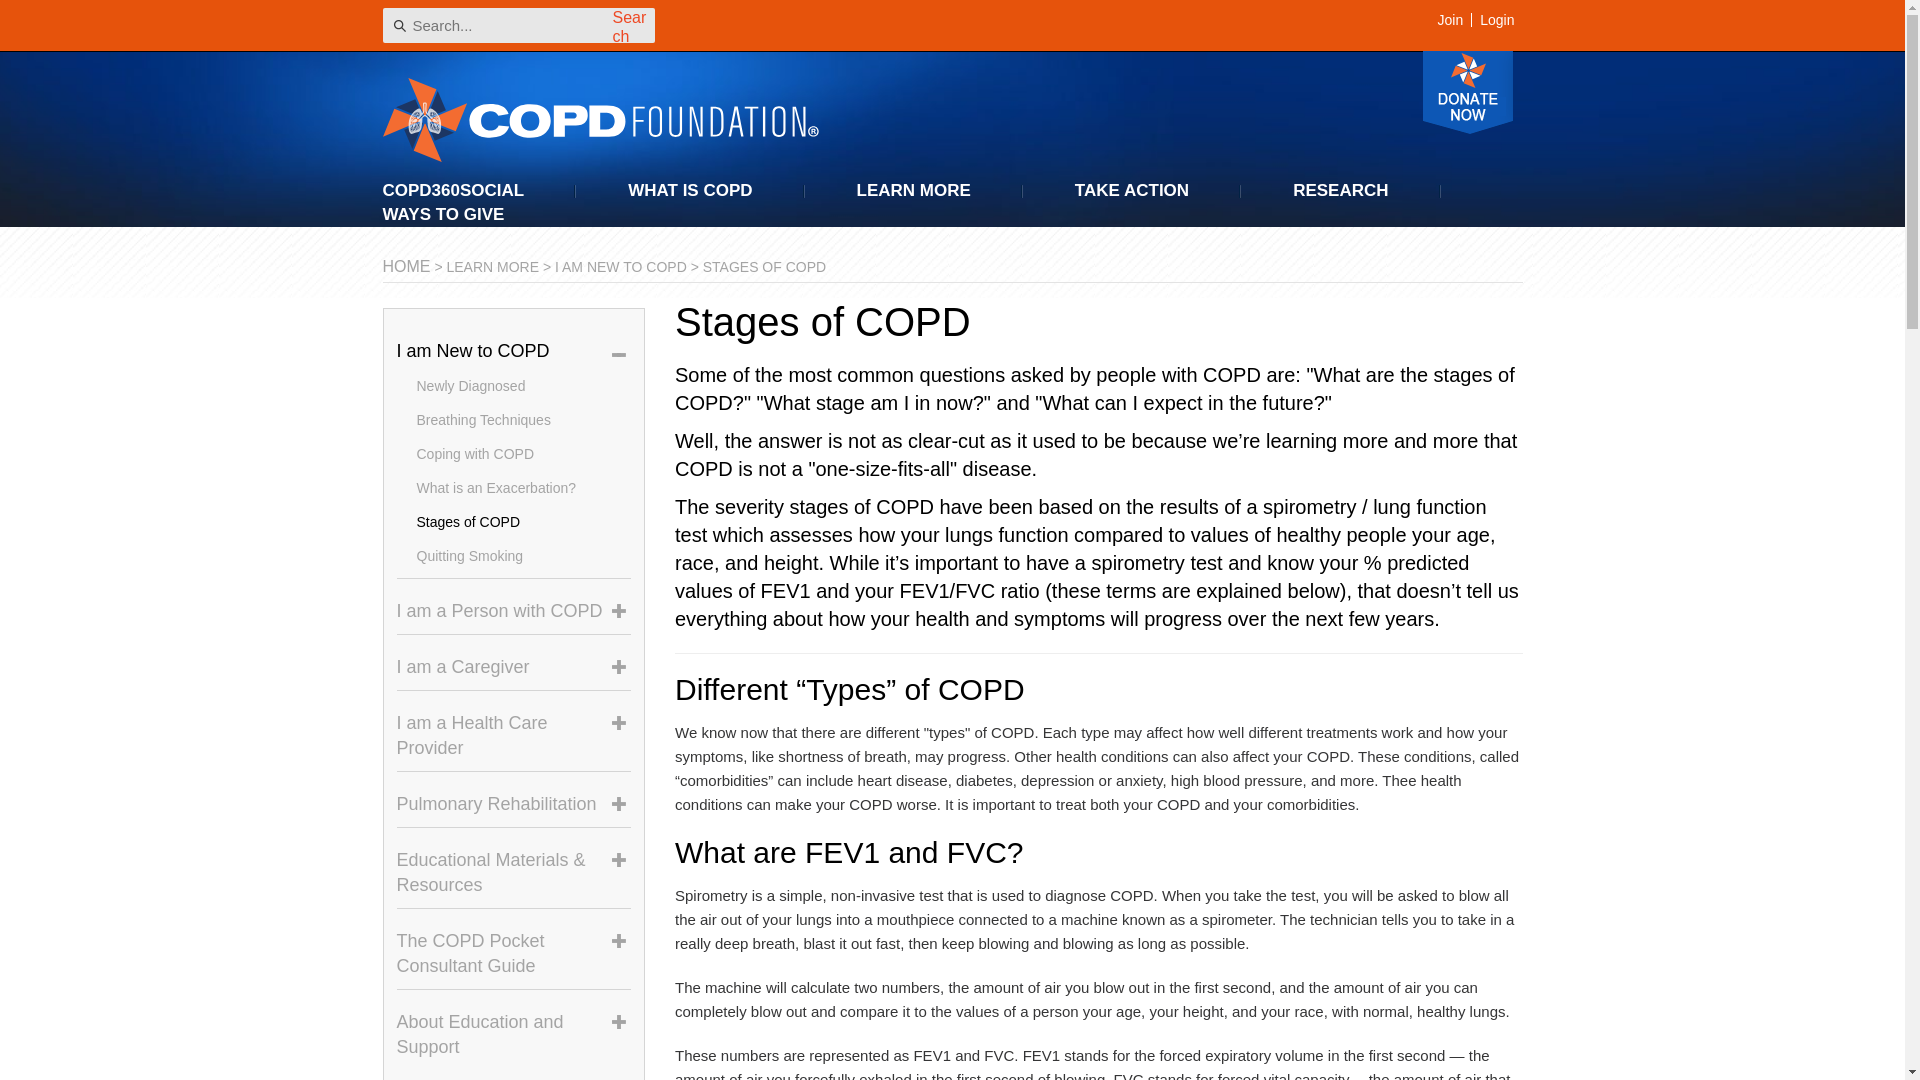 This screenshot has height=1080, width=1920. I want to click on Clear search text, so click(635, 23).